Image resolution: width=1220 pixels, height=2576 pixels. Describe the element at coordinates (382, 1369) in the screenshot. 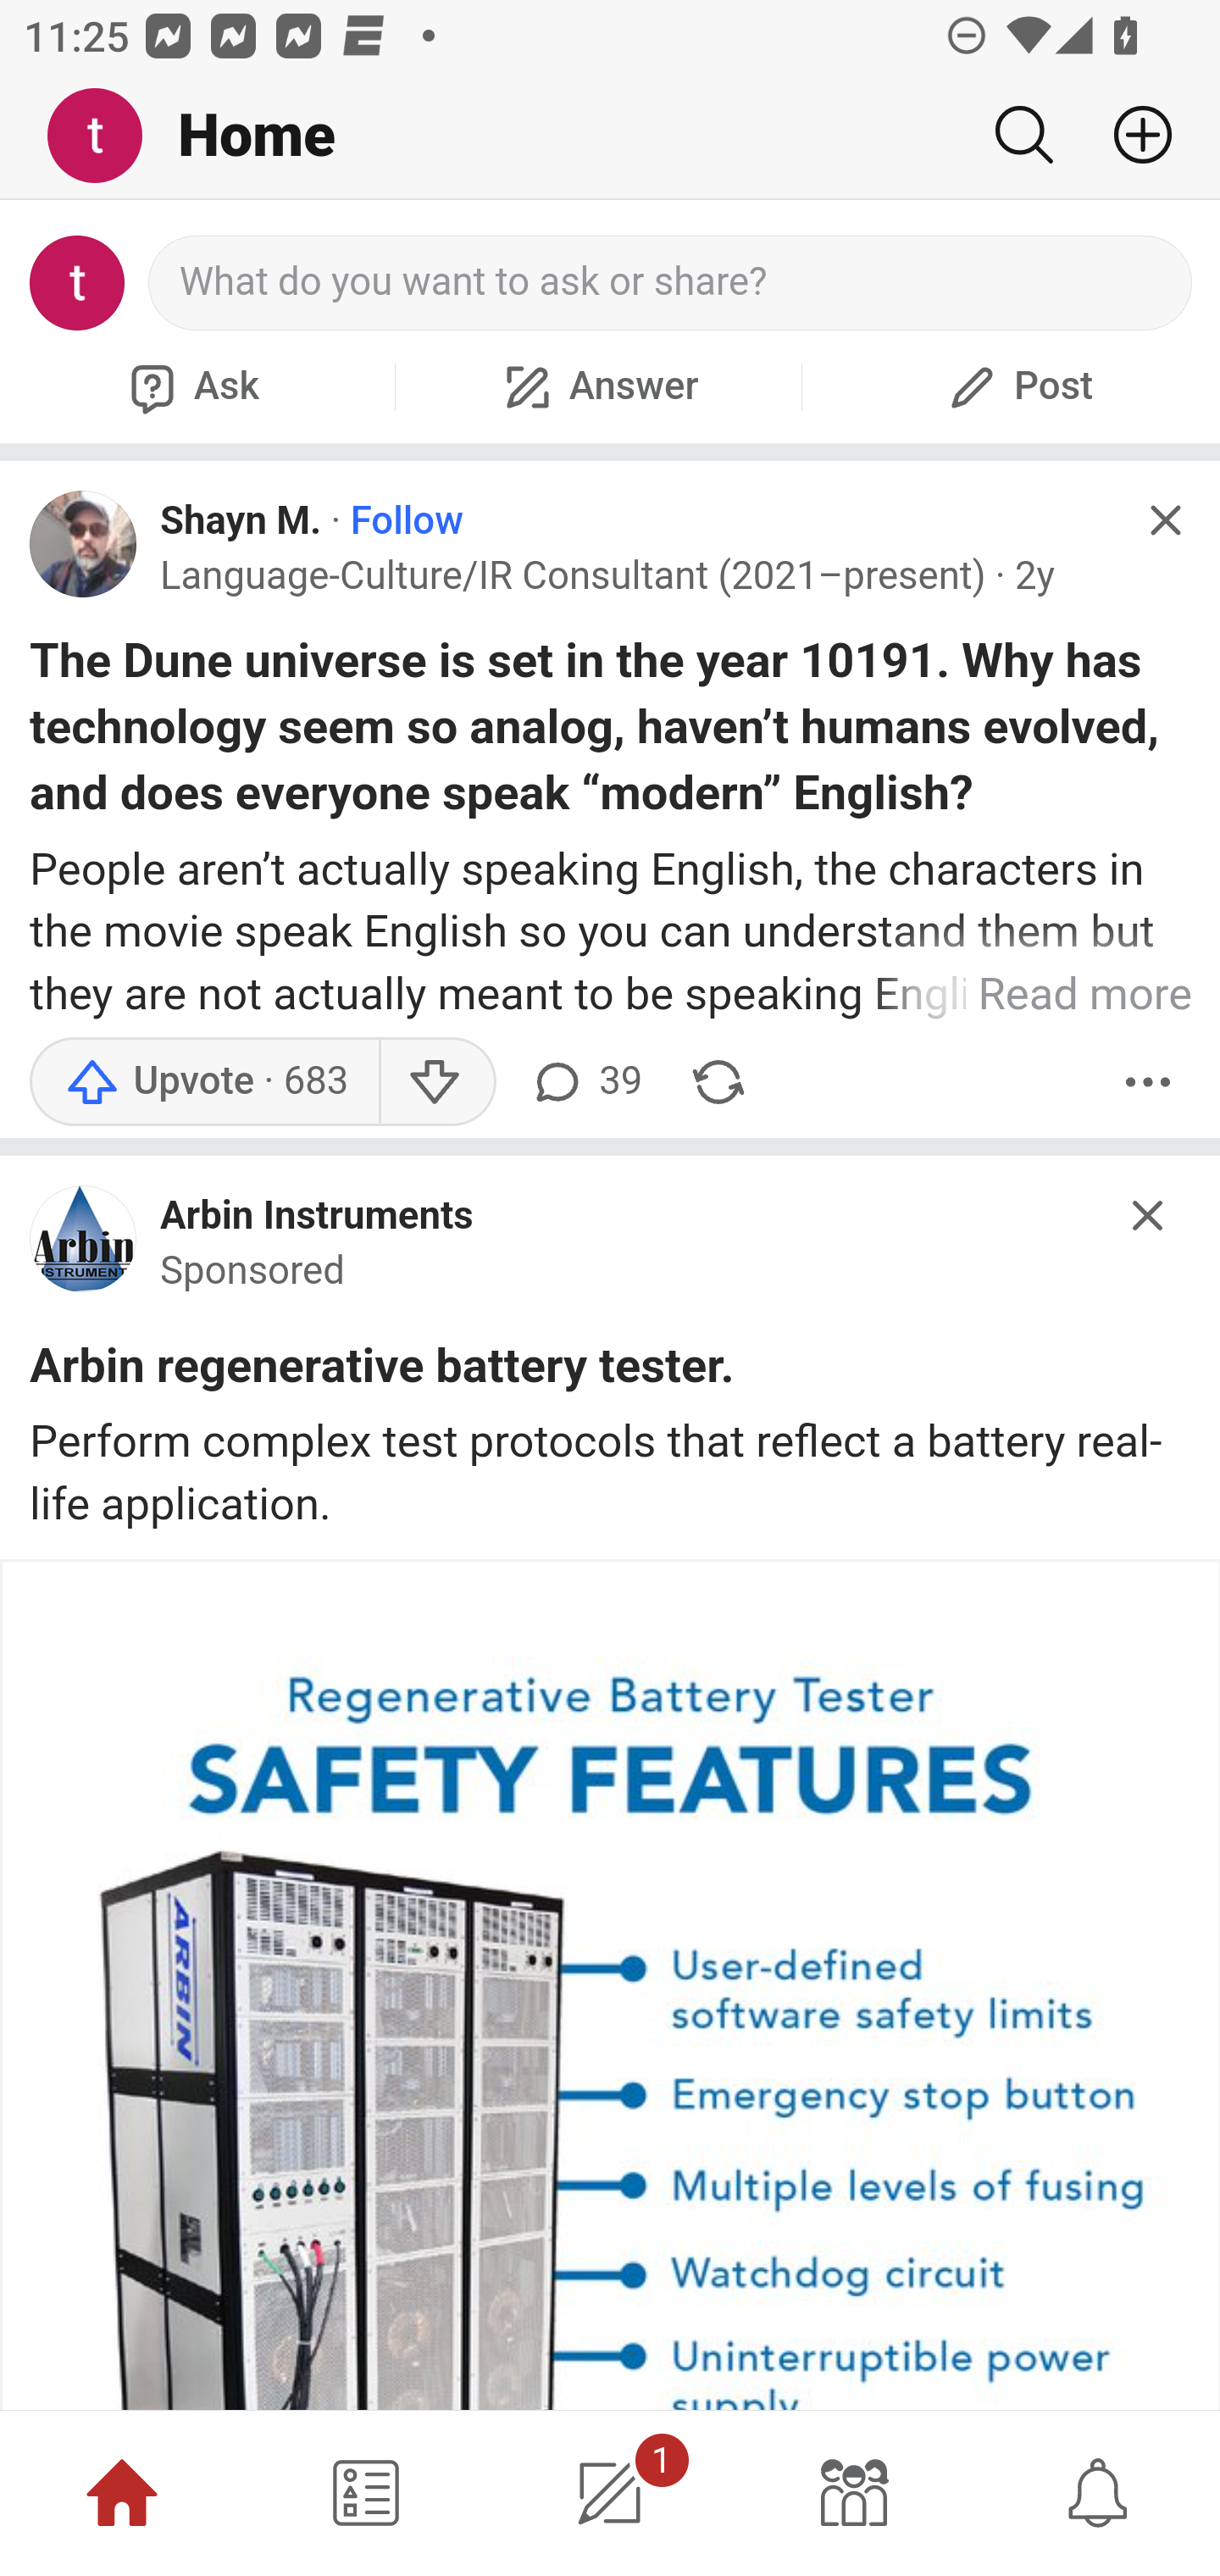

I see `Arbin regenerative battery tester.` at that location.